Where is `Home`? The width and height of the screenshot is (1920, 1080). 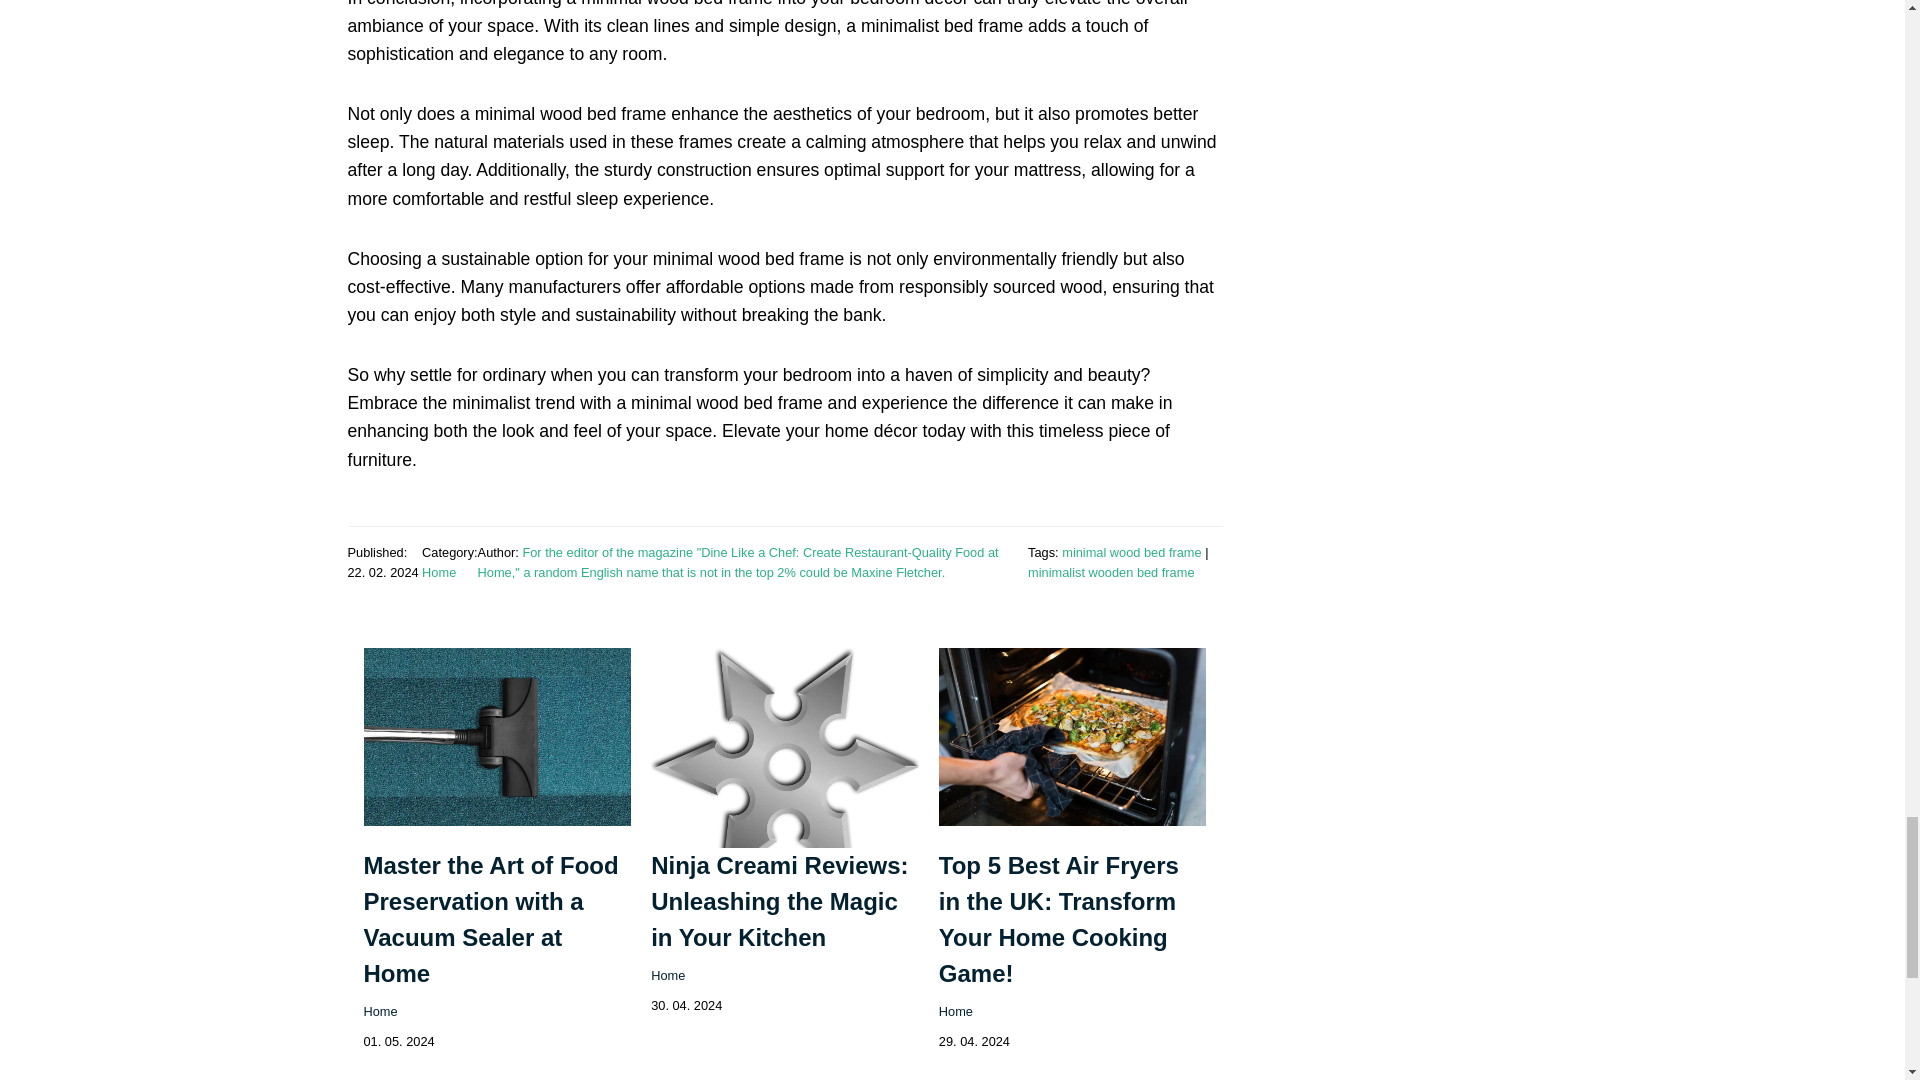 Home is located at coordinates (380, 1012).